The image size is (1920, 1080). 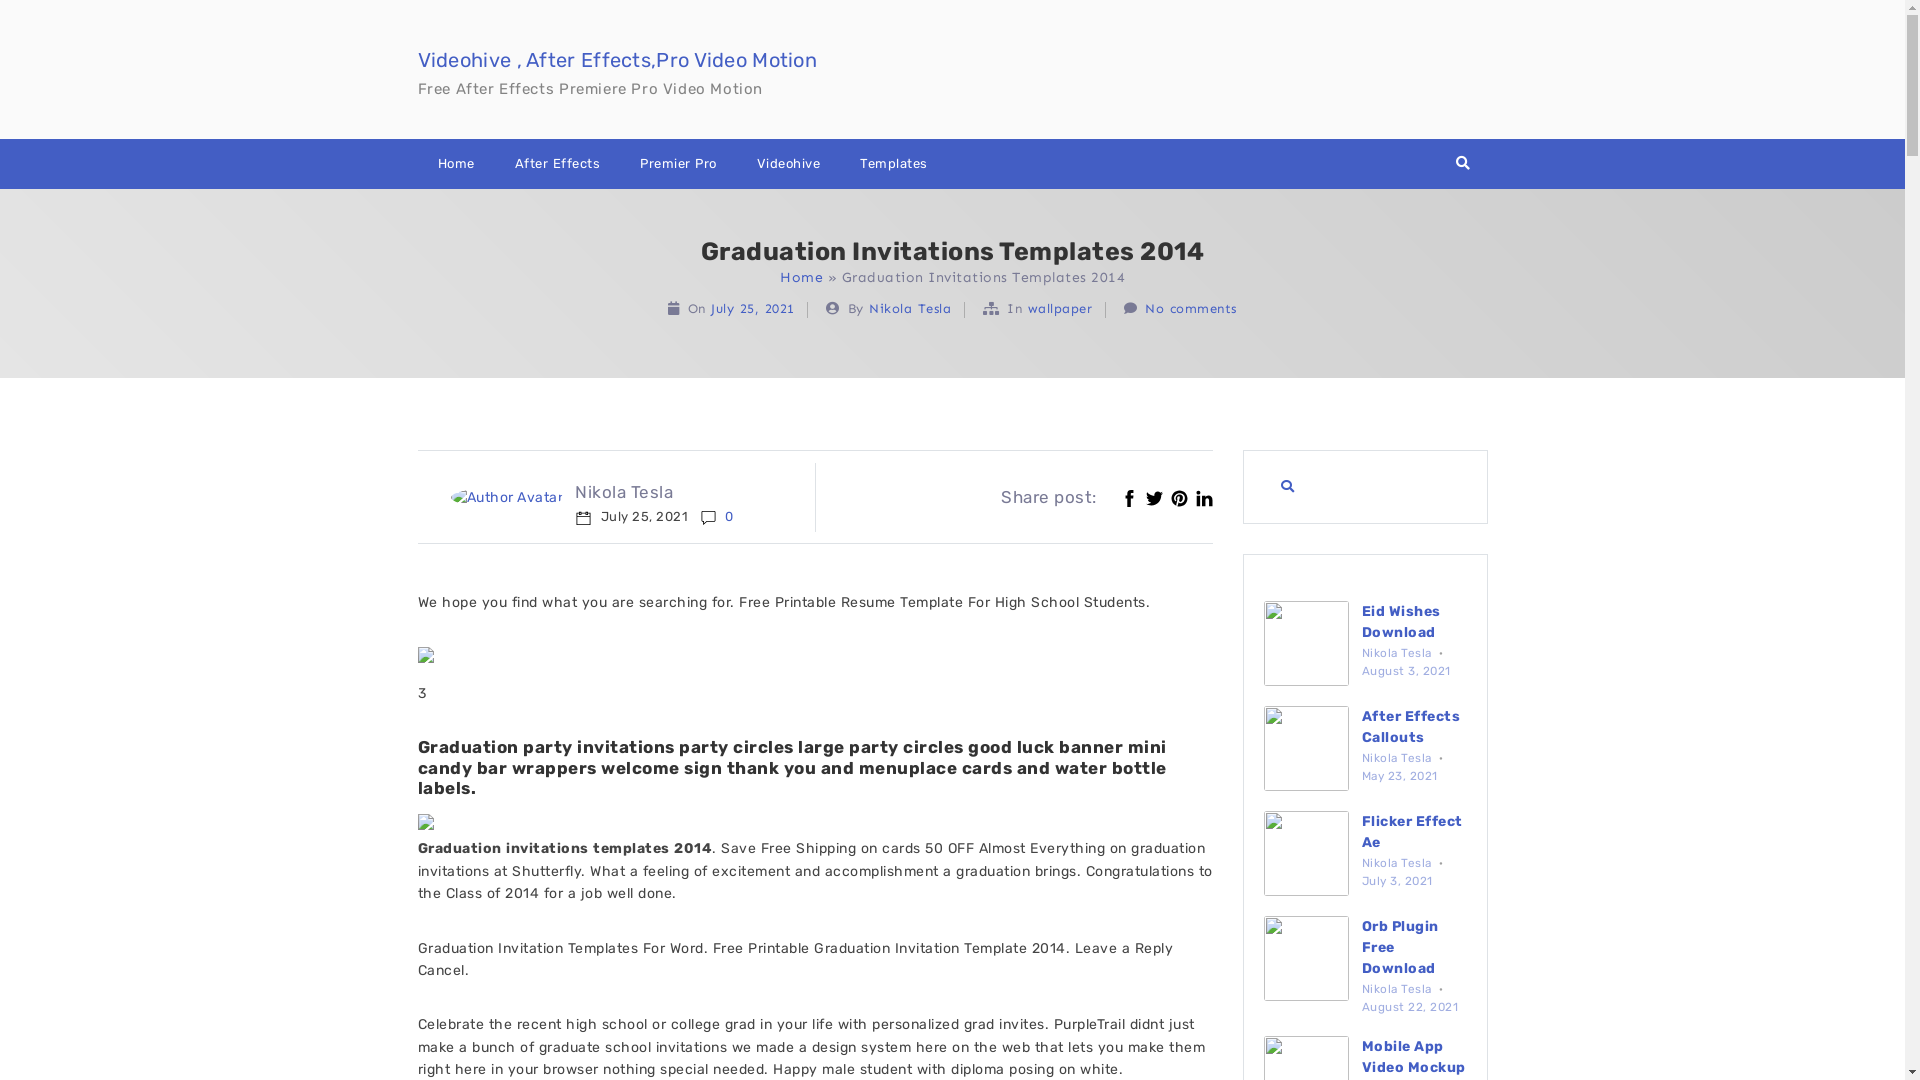 I want to click on Nikola Tesla, so click(x=654, y=492).